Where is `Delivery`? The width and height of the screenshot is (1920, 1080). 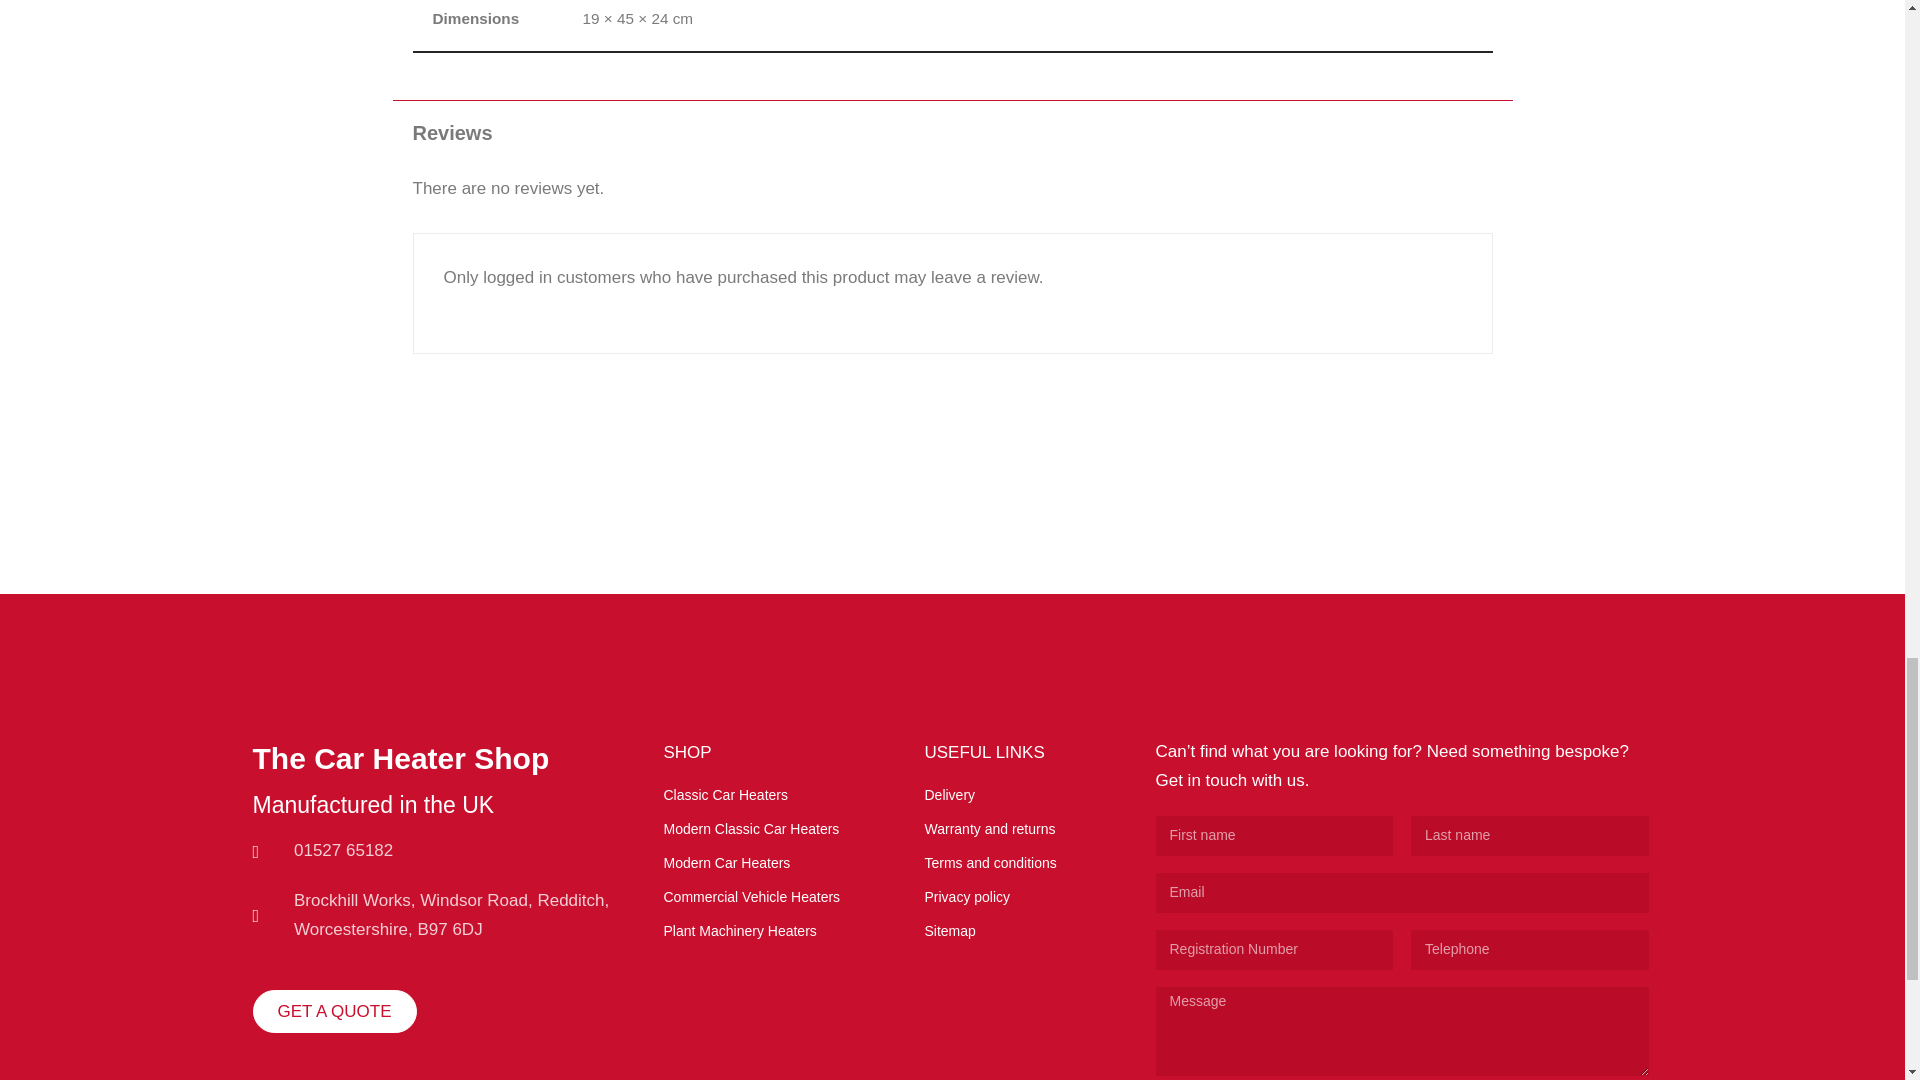
Delivery is located at coordinates (1024, 795).